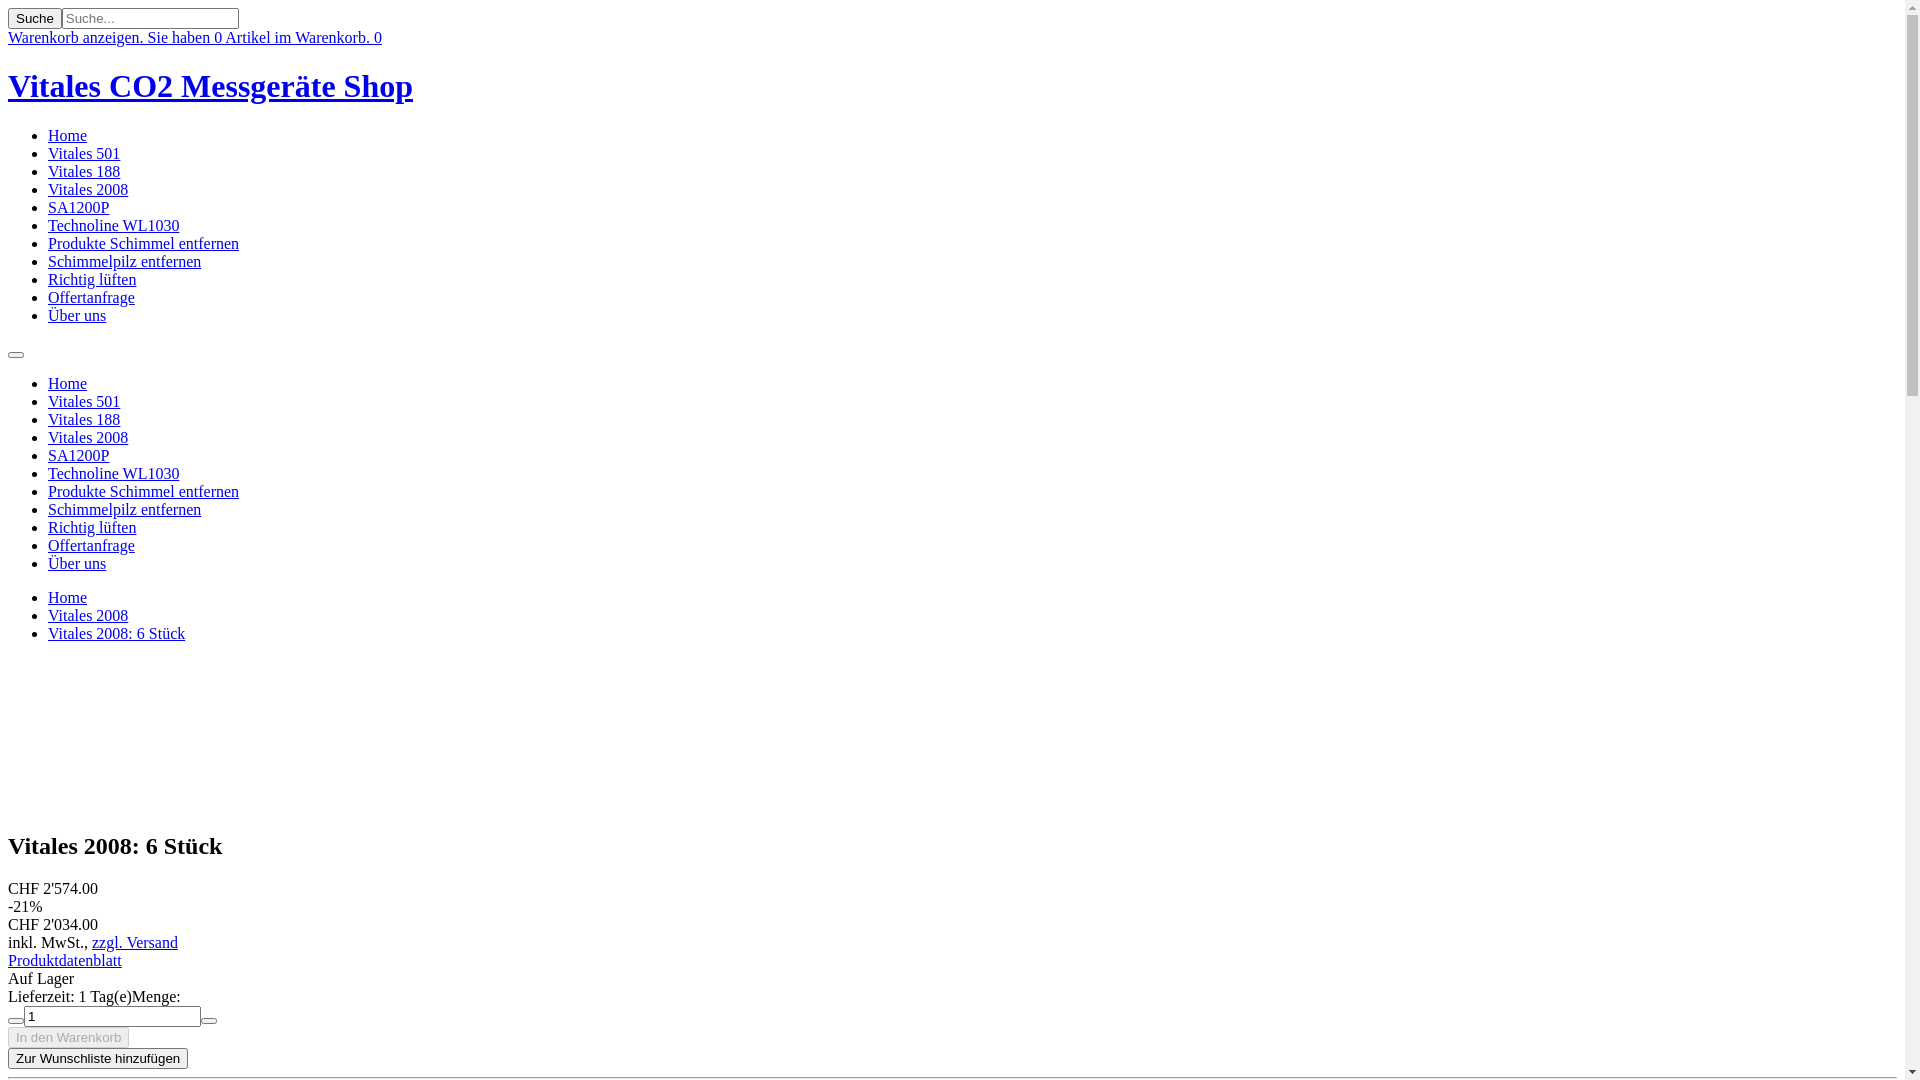 The width and height of the screenshot is (1920, 1080). What do you see at coordinates (68, 1038) in the screenshot?
I see `In den Warenkorb` at bounding box center [68, 1038].